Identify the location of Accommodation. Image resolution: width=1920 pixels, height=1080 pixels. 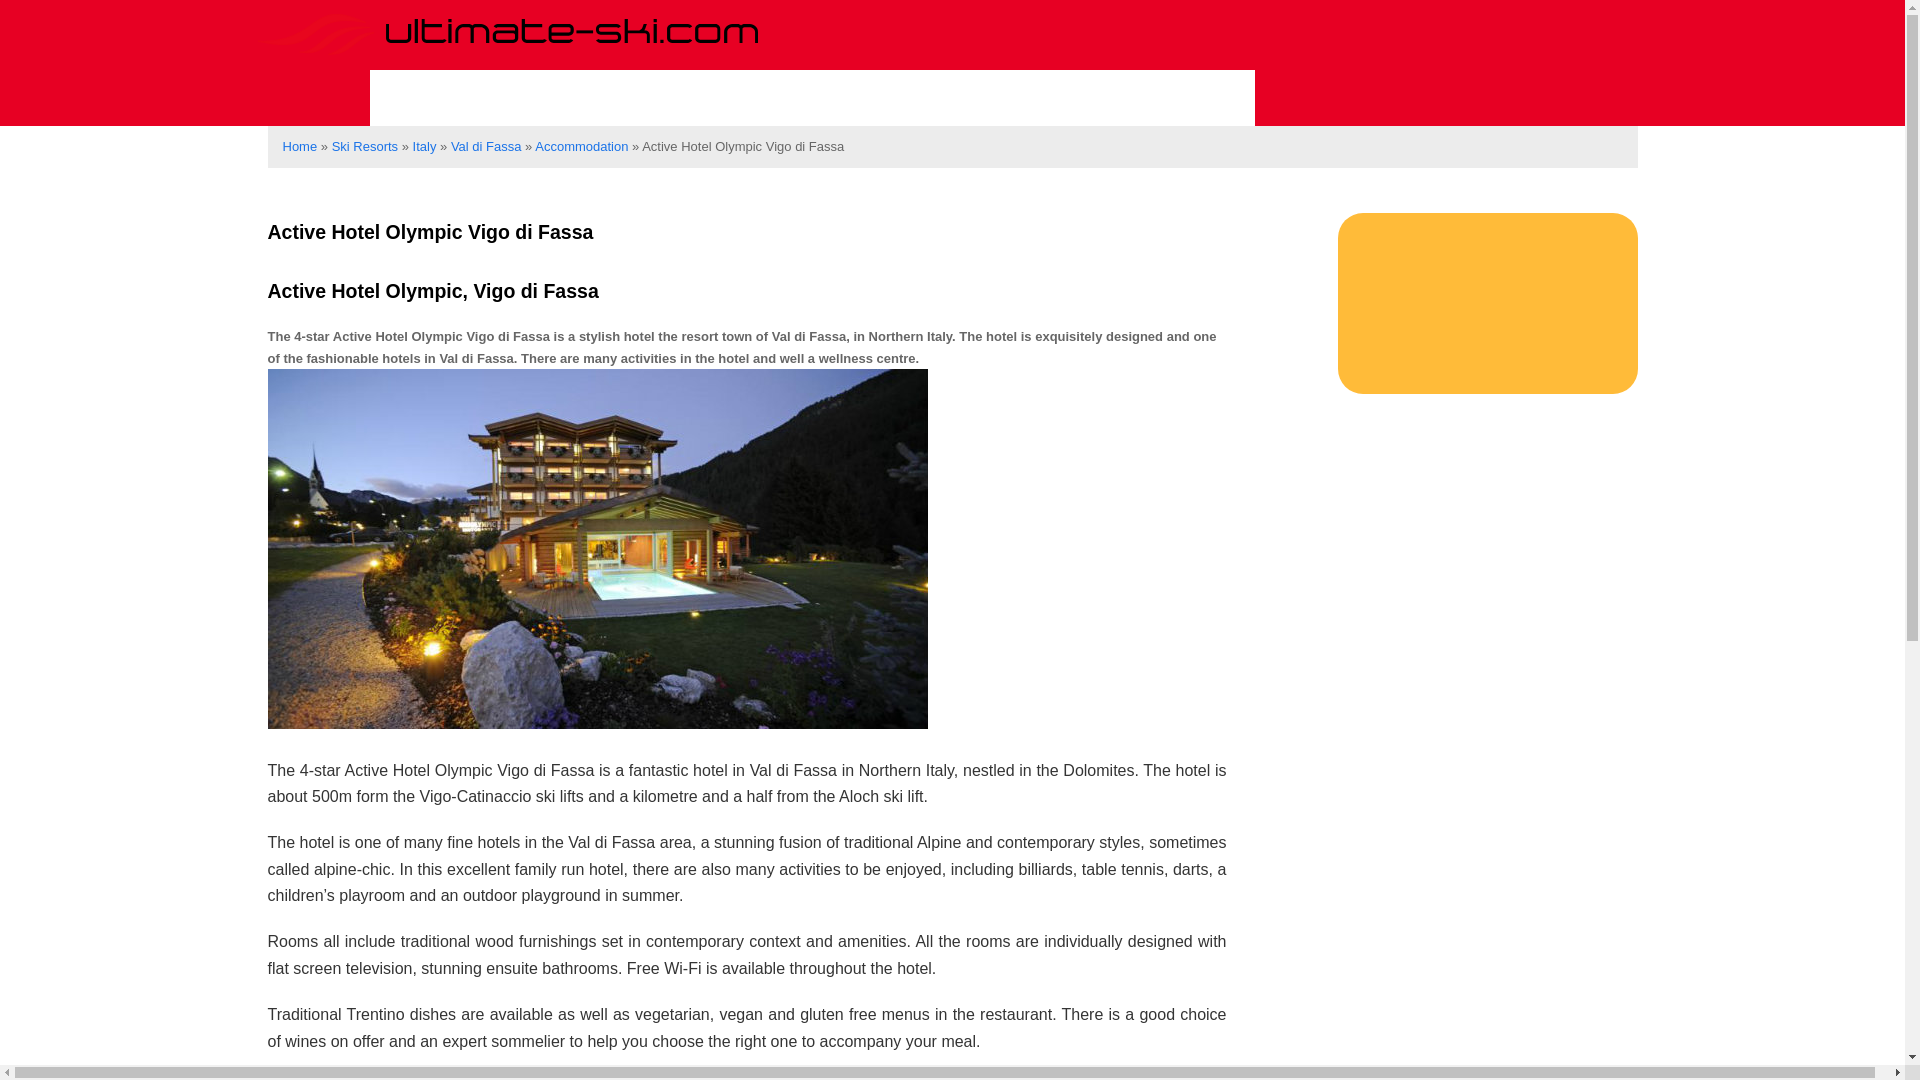
(581, 146).